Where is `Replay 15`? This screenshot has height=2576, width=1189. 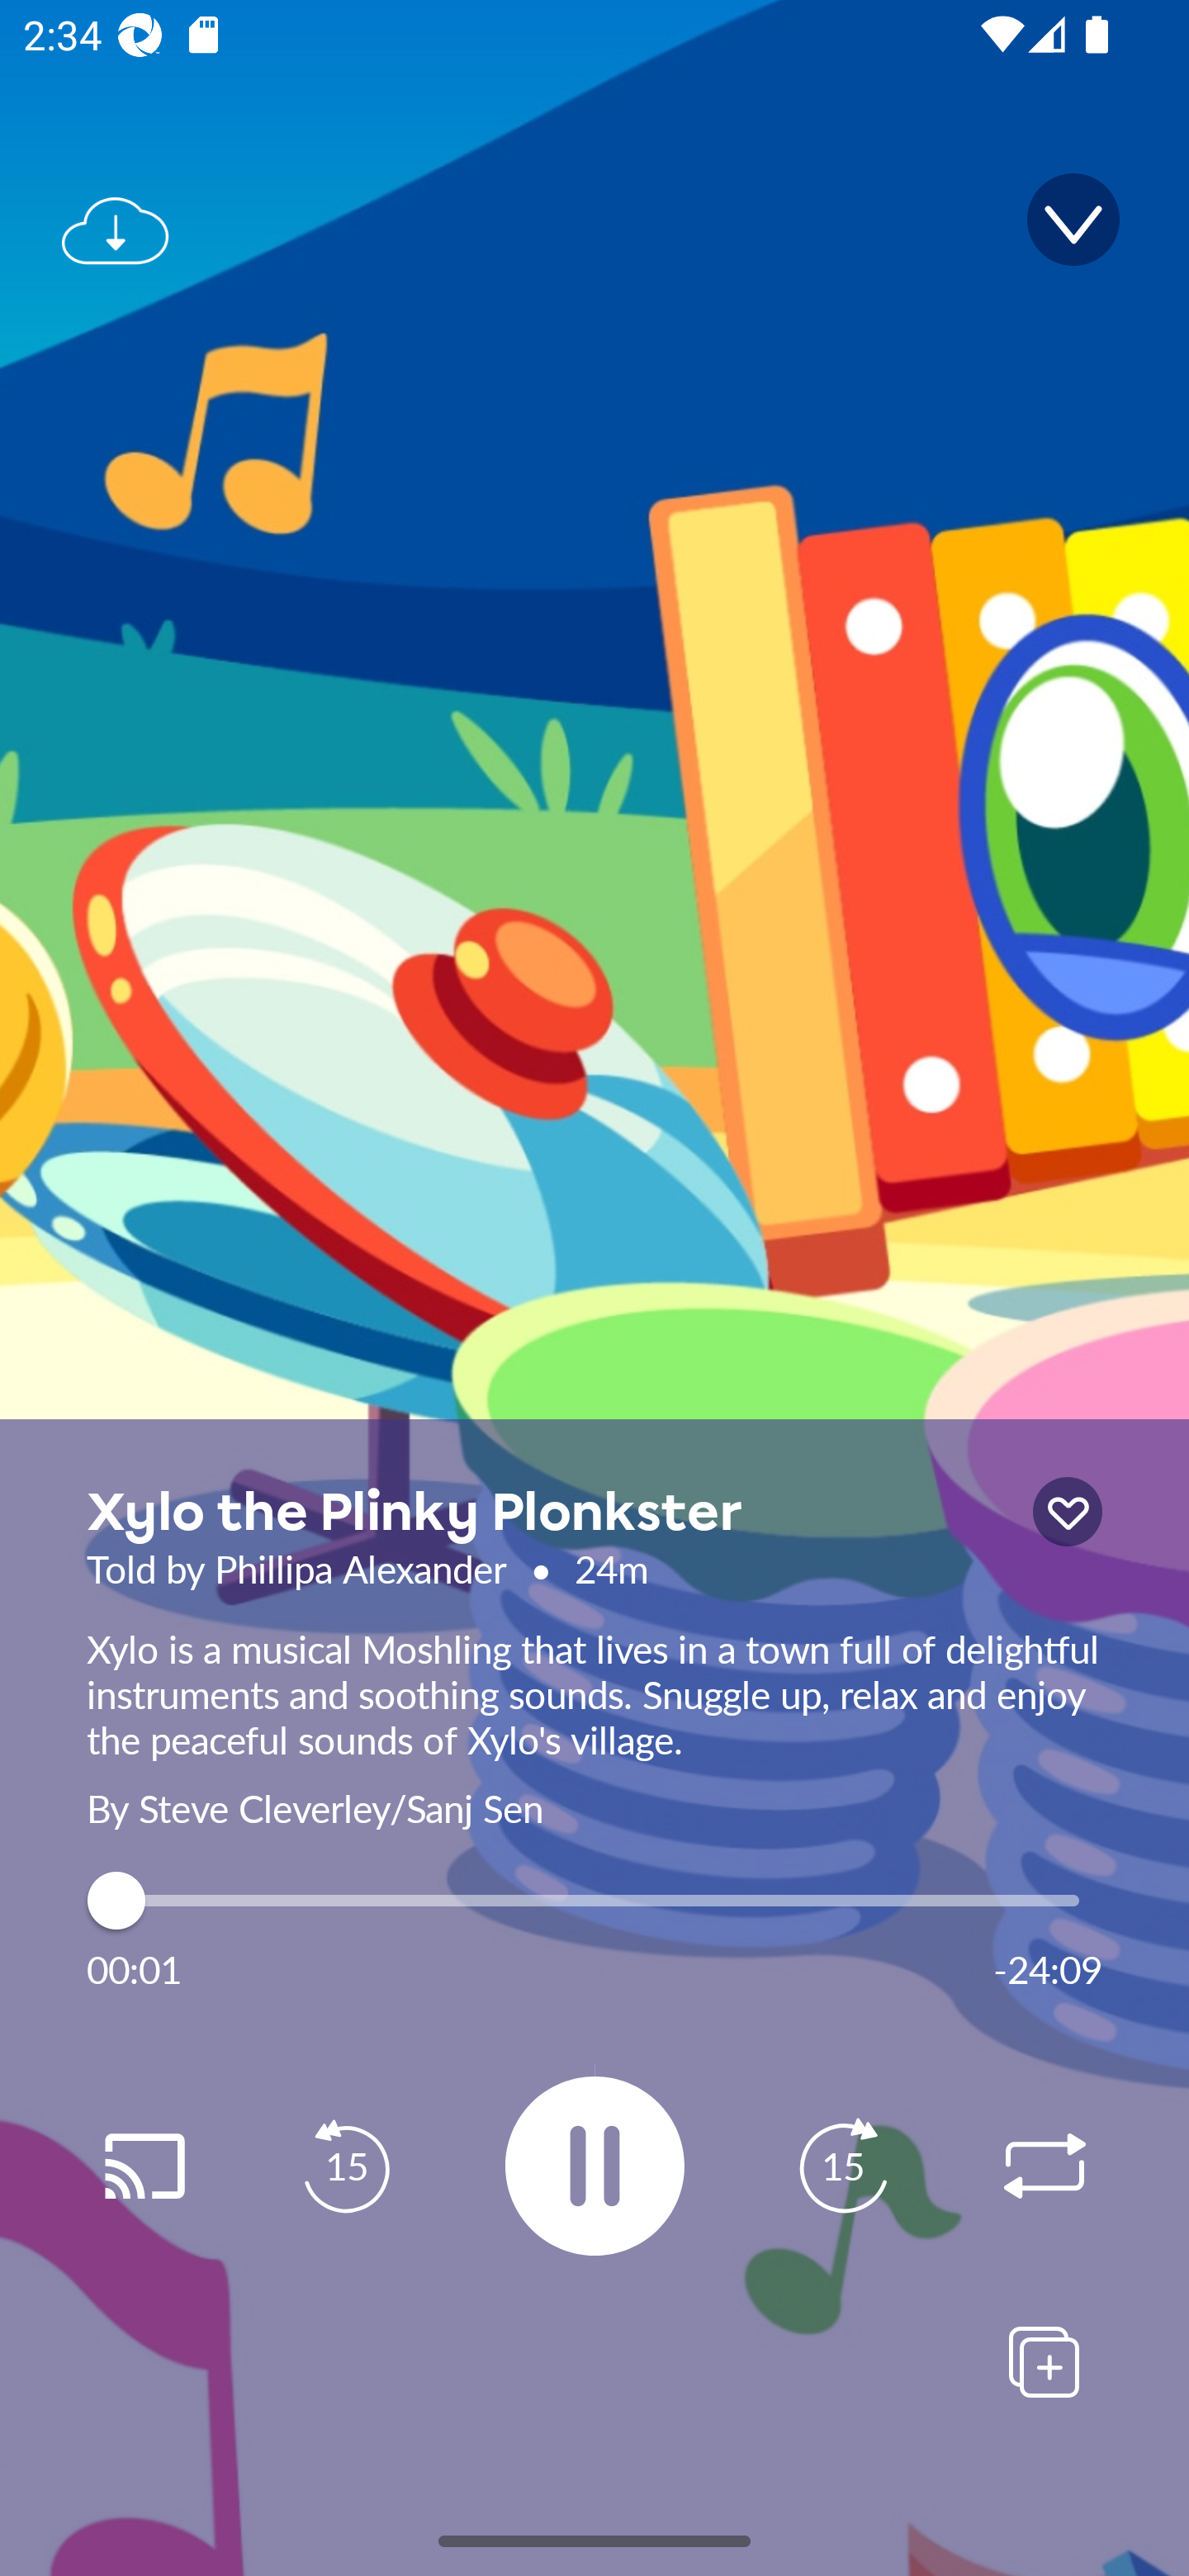
Replay 15 is located at coordinates (346, 2166).